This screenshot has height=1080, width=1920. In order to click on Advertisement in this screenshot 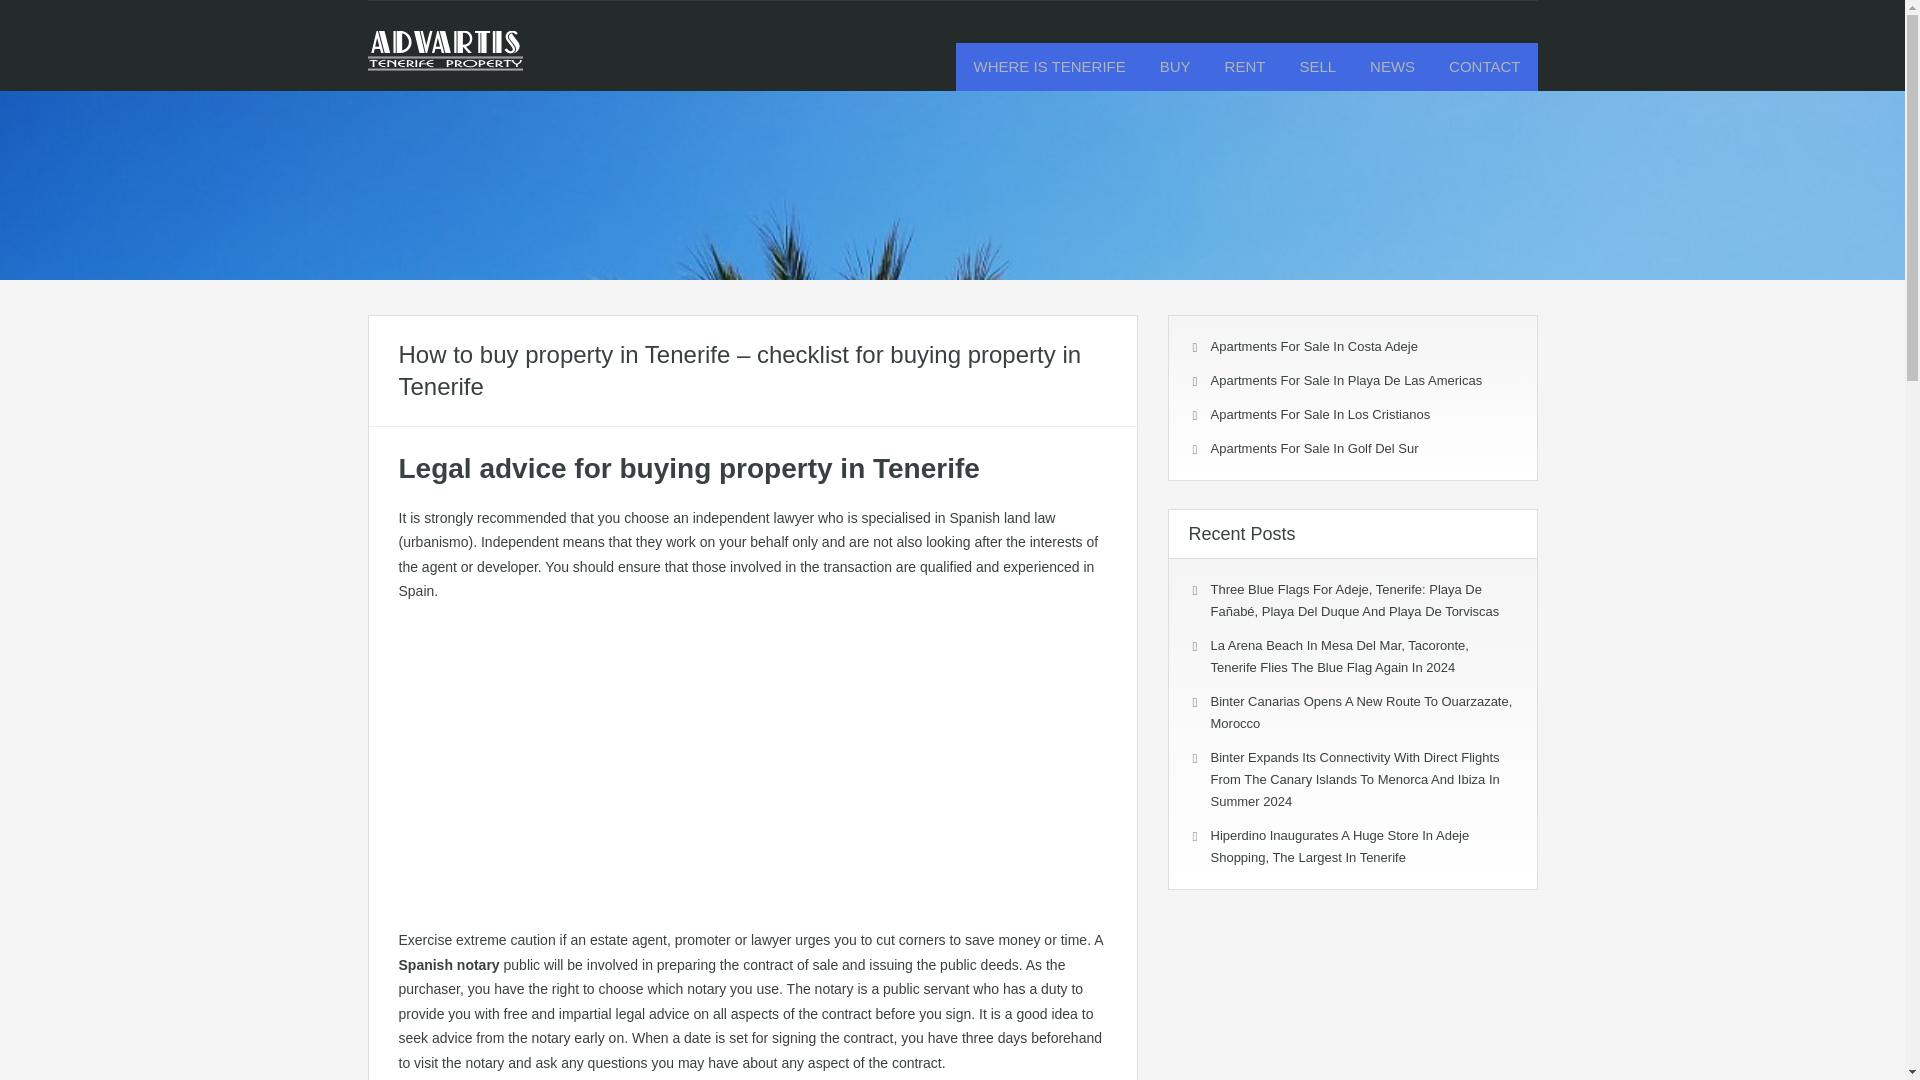, I will do `click(751, 764)`.